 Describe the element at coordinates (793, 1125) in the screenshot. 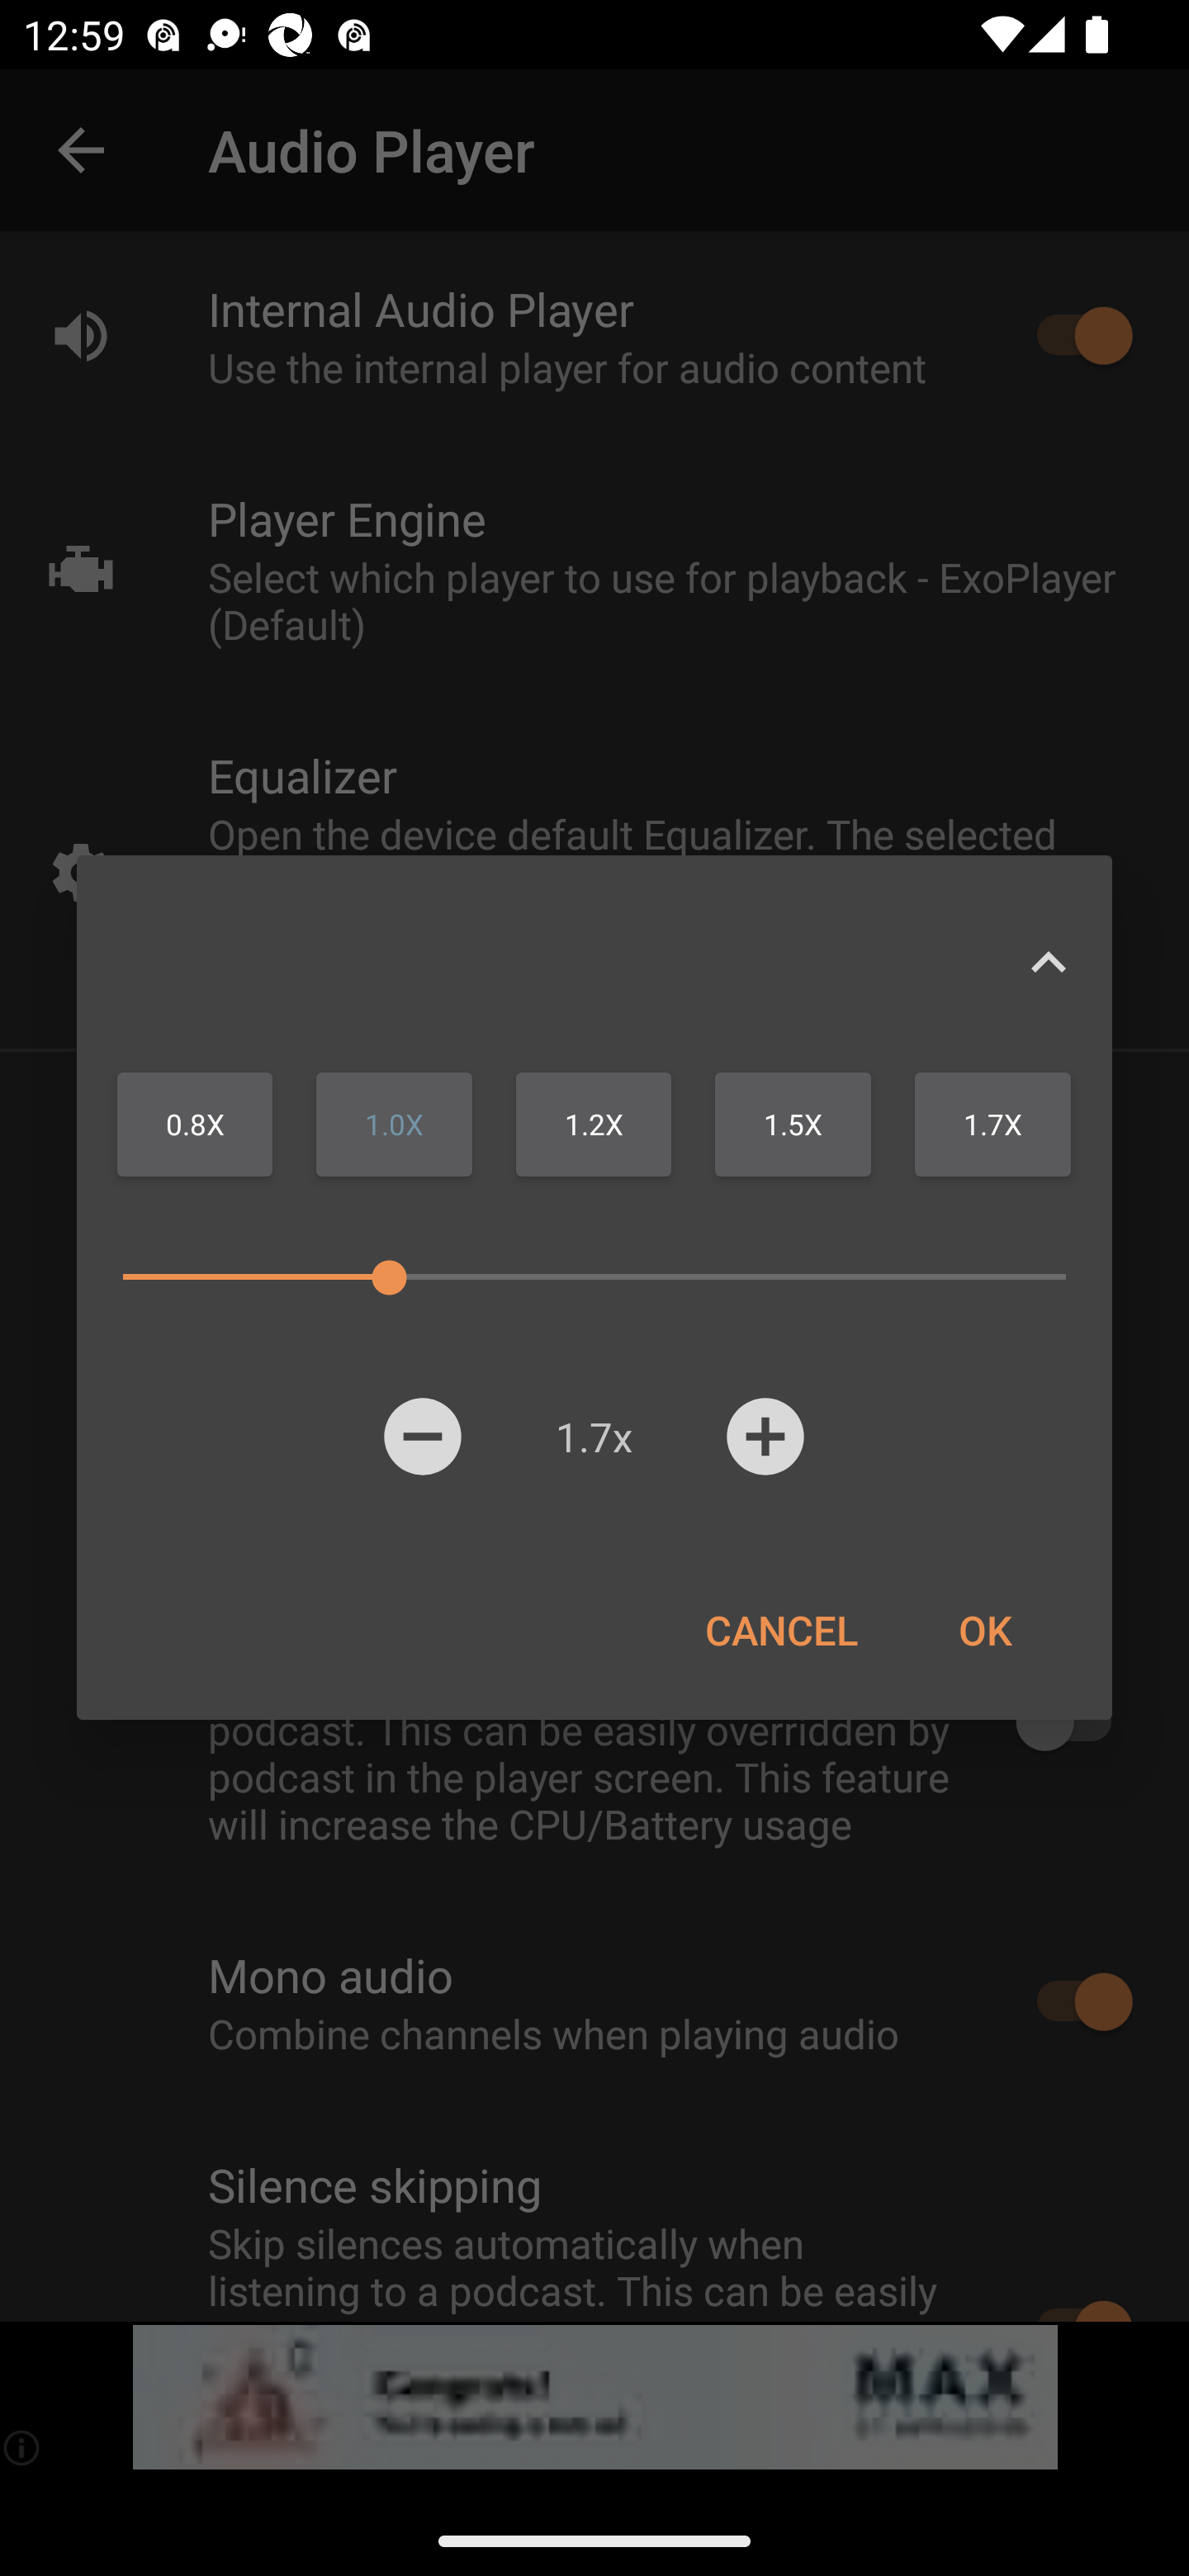

I see `1.5X` at that location.